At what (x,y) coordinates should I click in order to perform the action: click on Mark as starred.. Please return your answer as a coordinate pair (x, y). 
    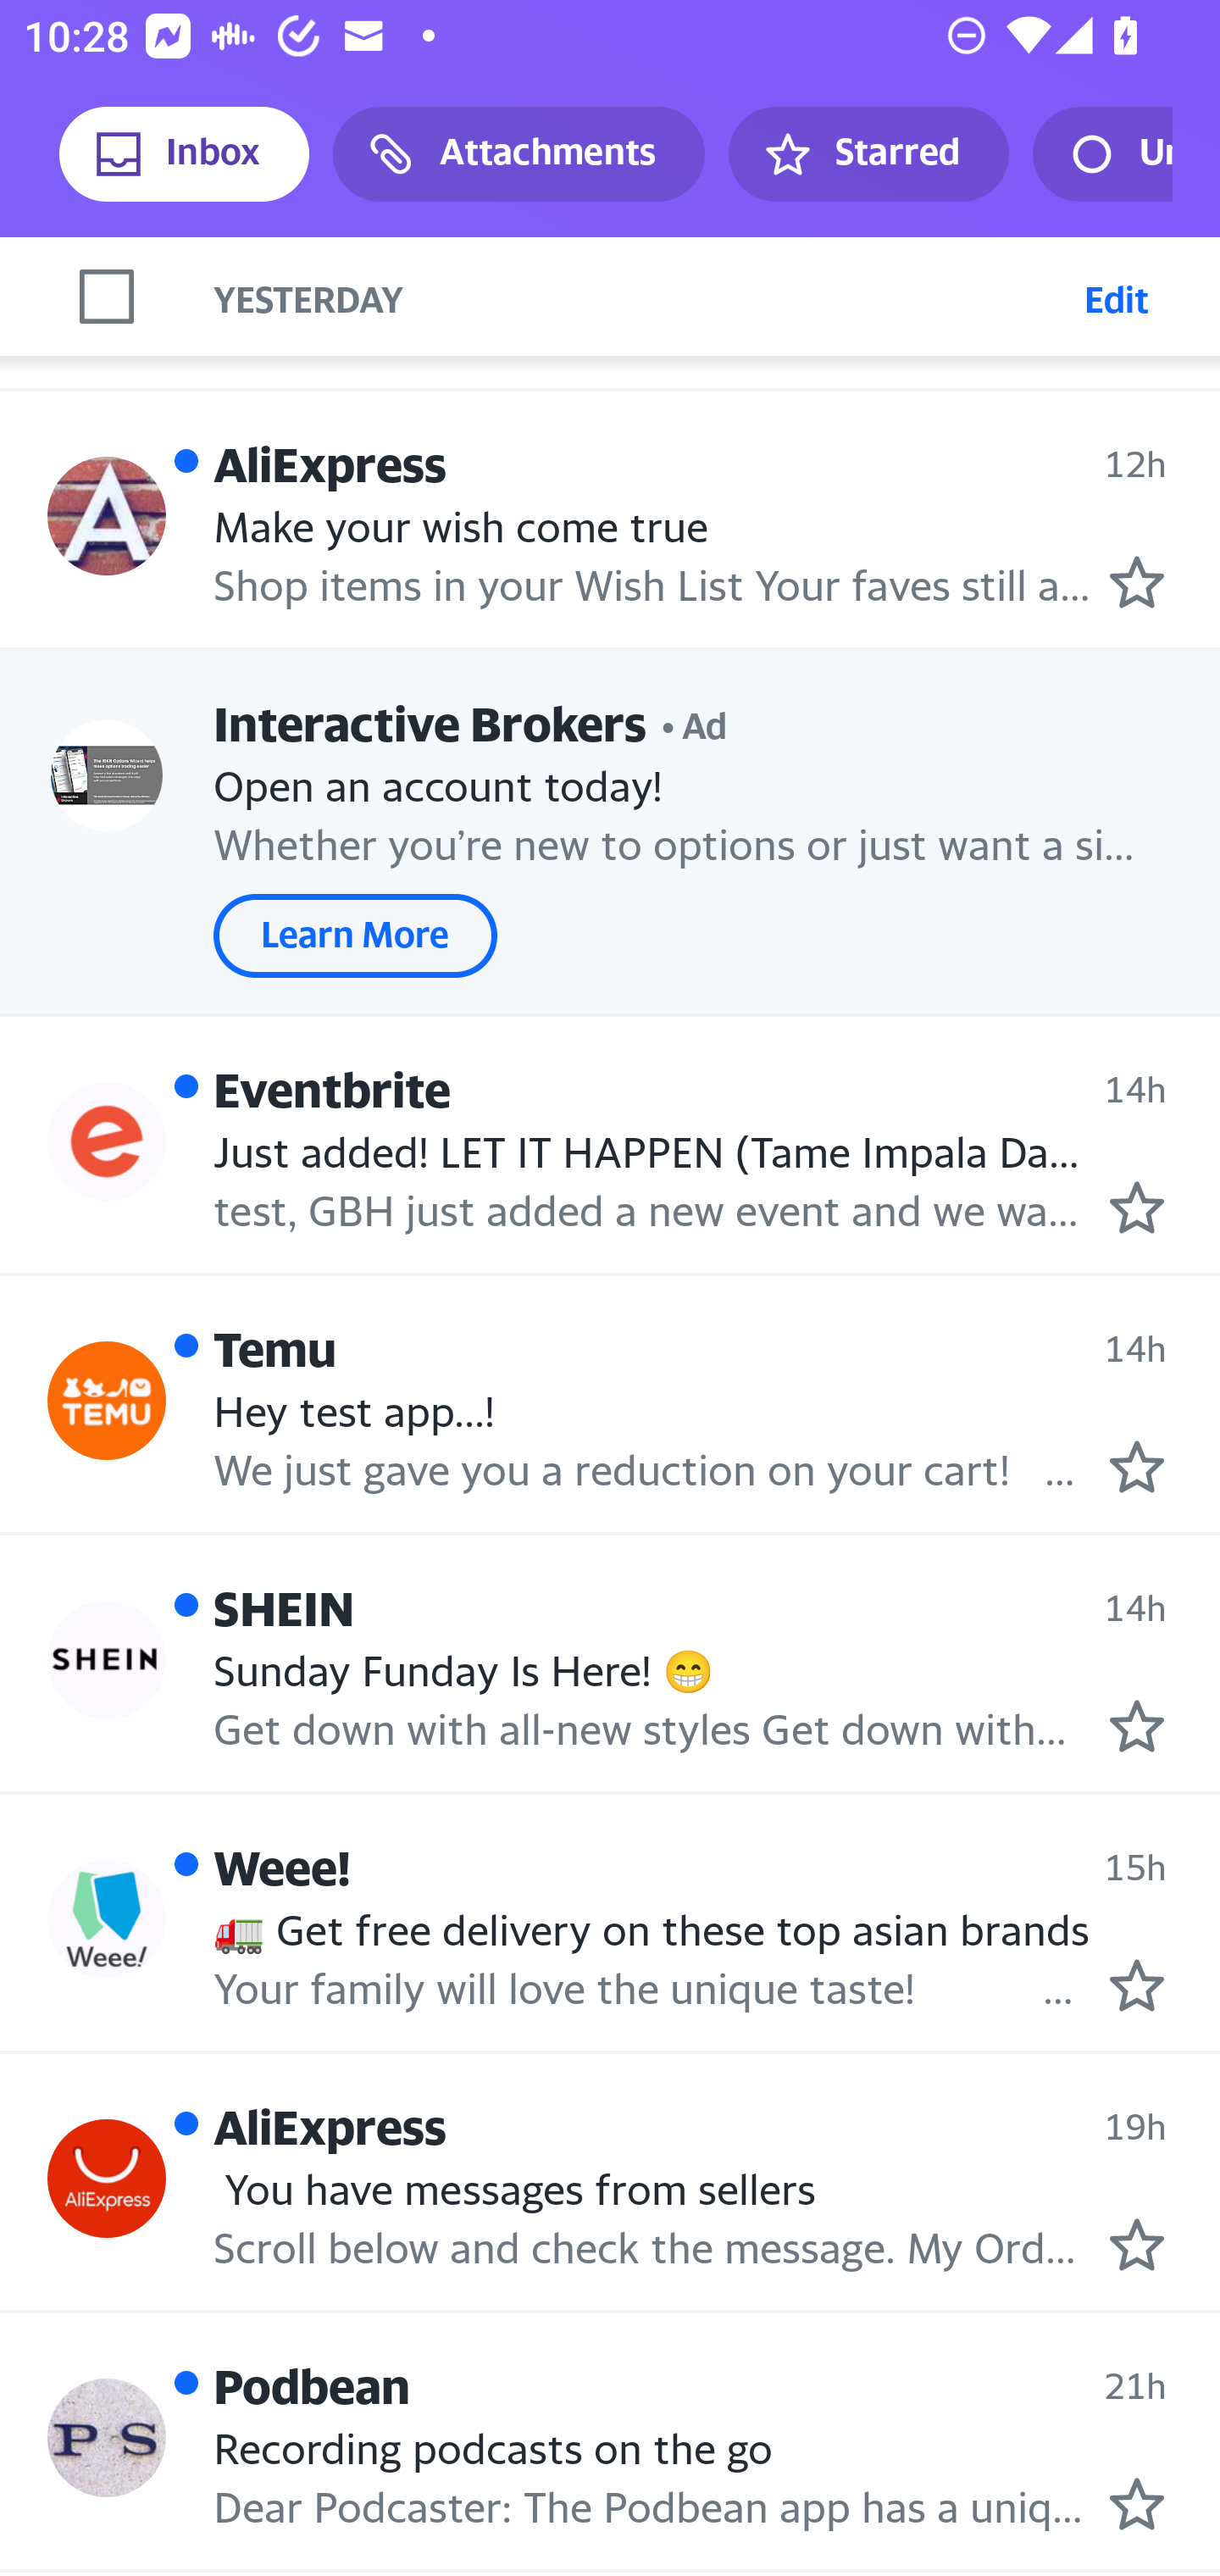
    Looking at the image, I should click on (1137, 1207).